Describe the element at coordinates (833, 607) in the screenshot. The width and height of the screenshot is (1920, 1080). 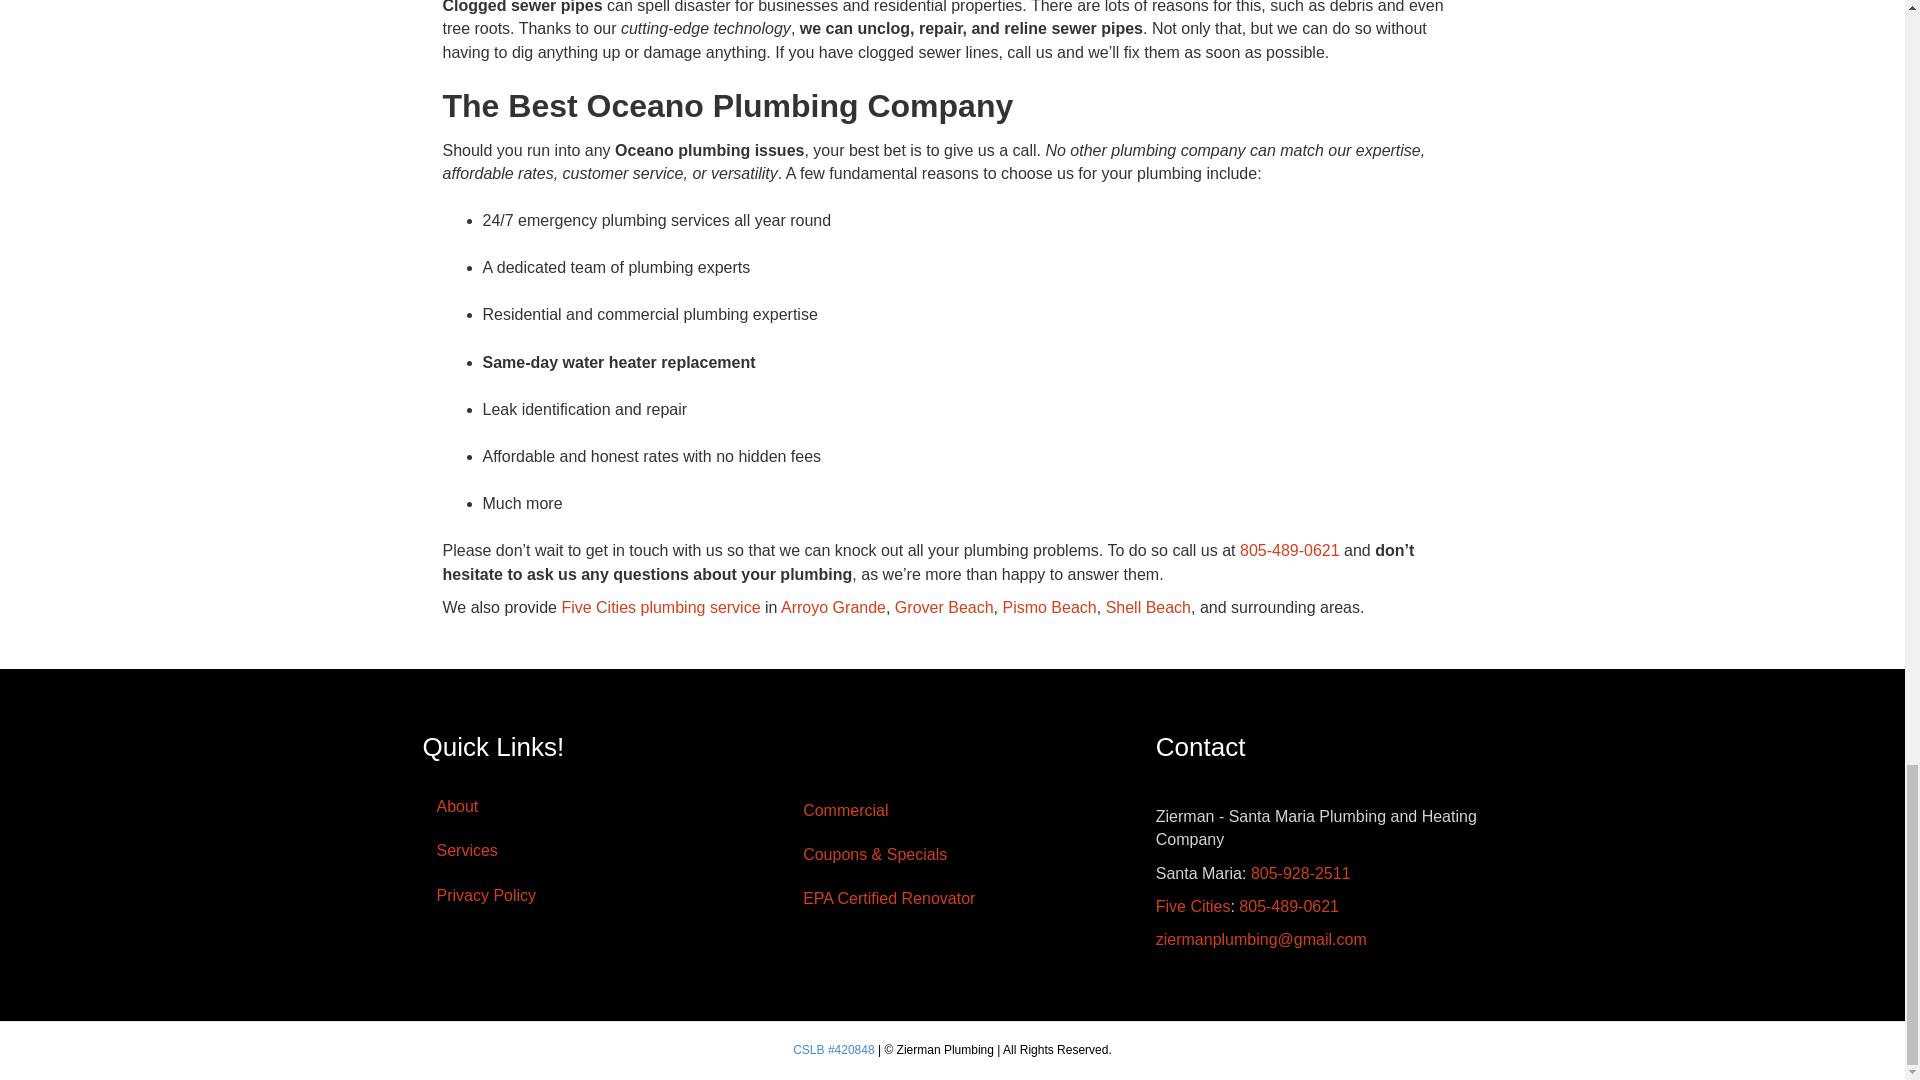
I see `Arroyo Grande` at that location.